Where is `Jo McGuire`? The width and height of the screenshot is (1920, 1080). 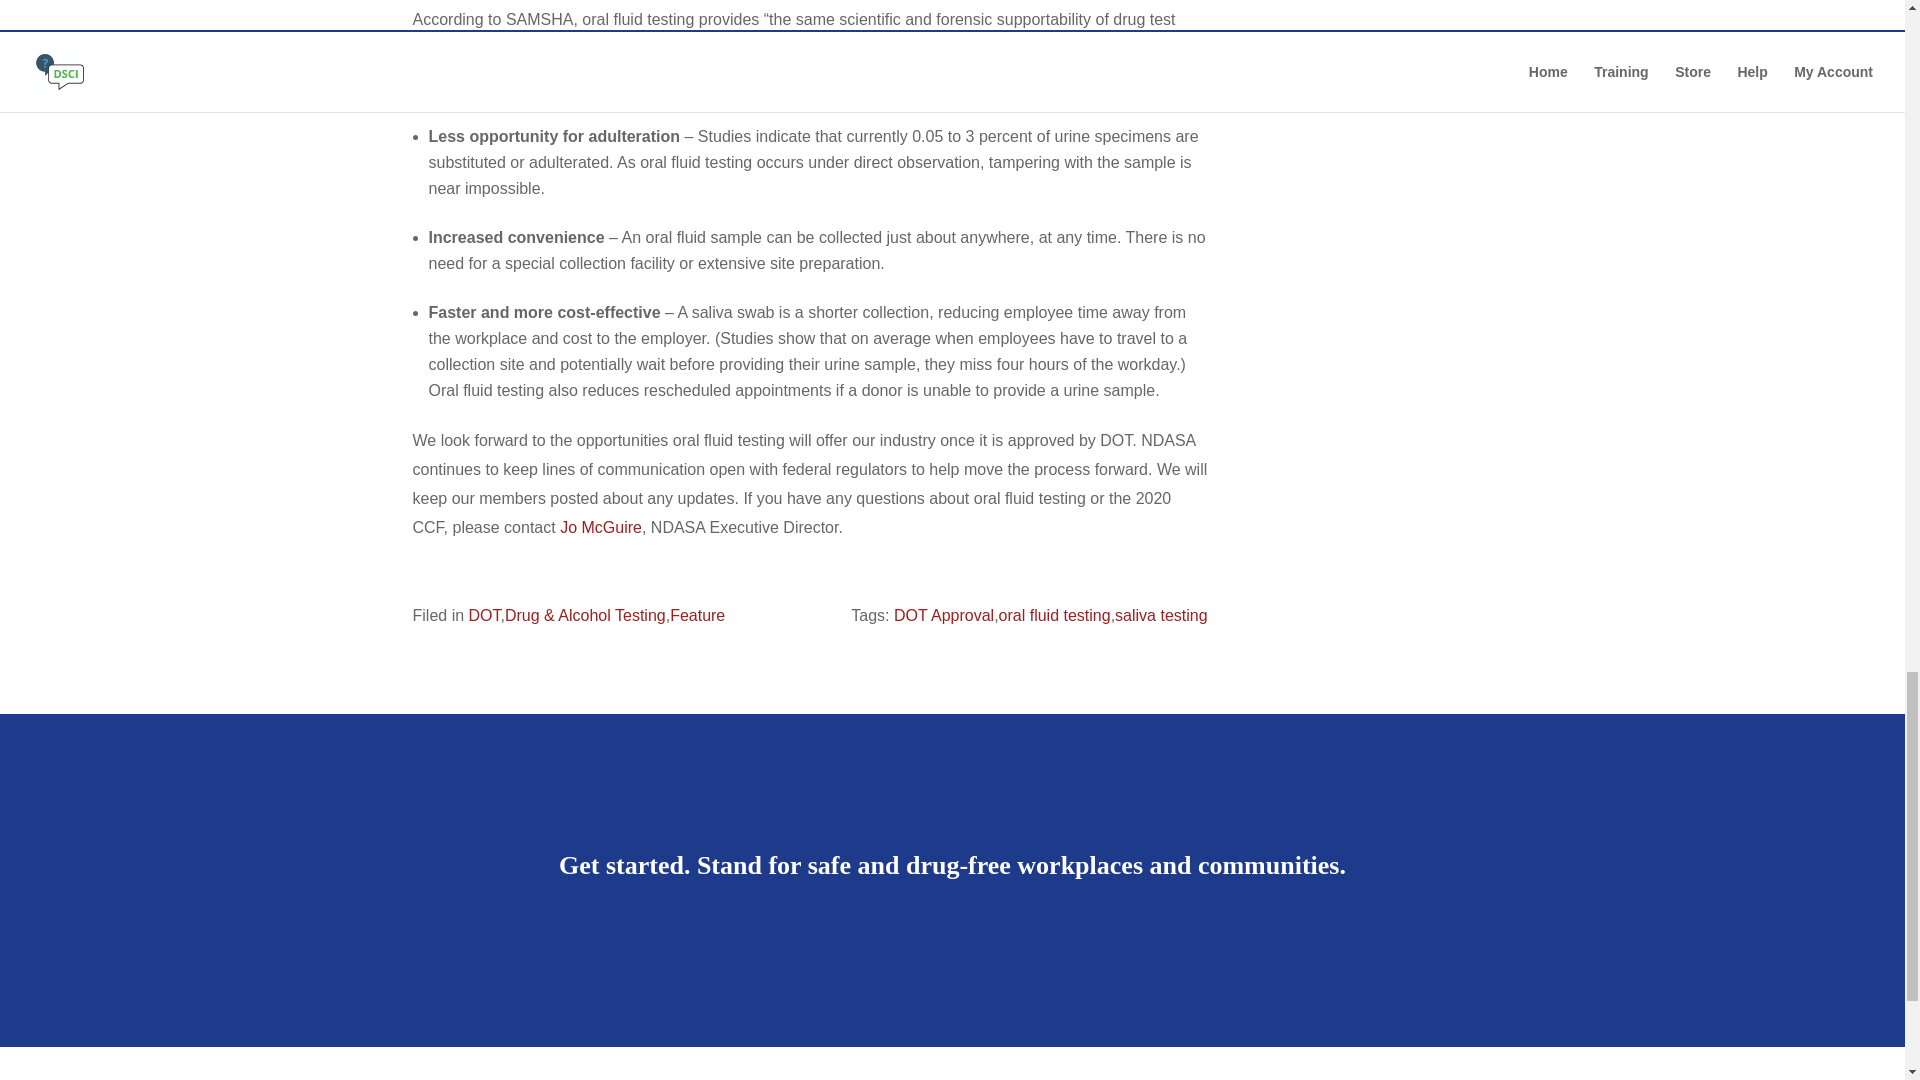
Jo McGuire is located at coordinates (598, 527).